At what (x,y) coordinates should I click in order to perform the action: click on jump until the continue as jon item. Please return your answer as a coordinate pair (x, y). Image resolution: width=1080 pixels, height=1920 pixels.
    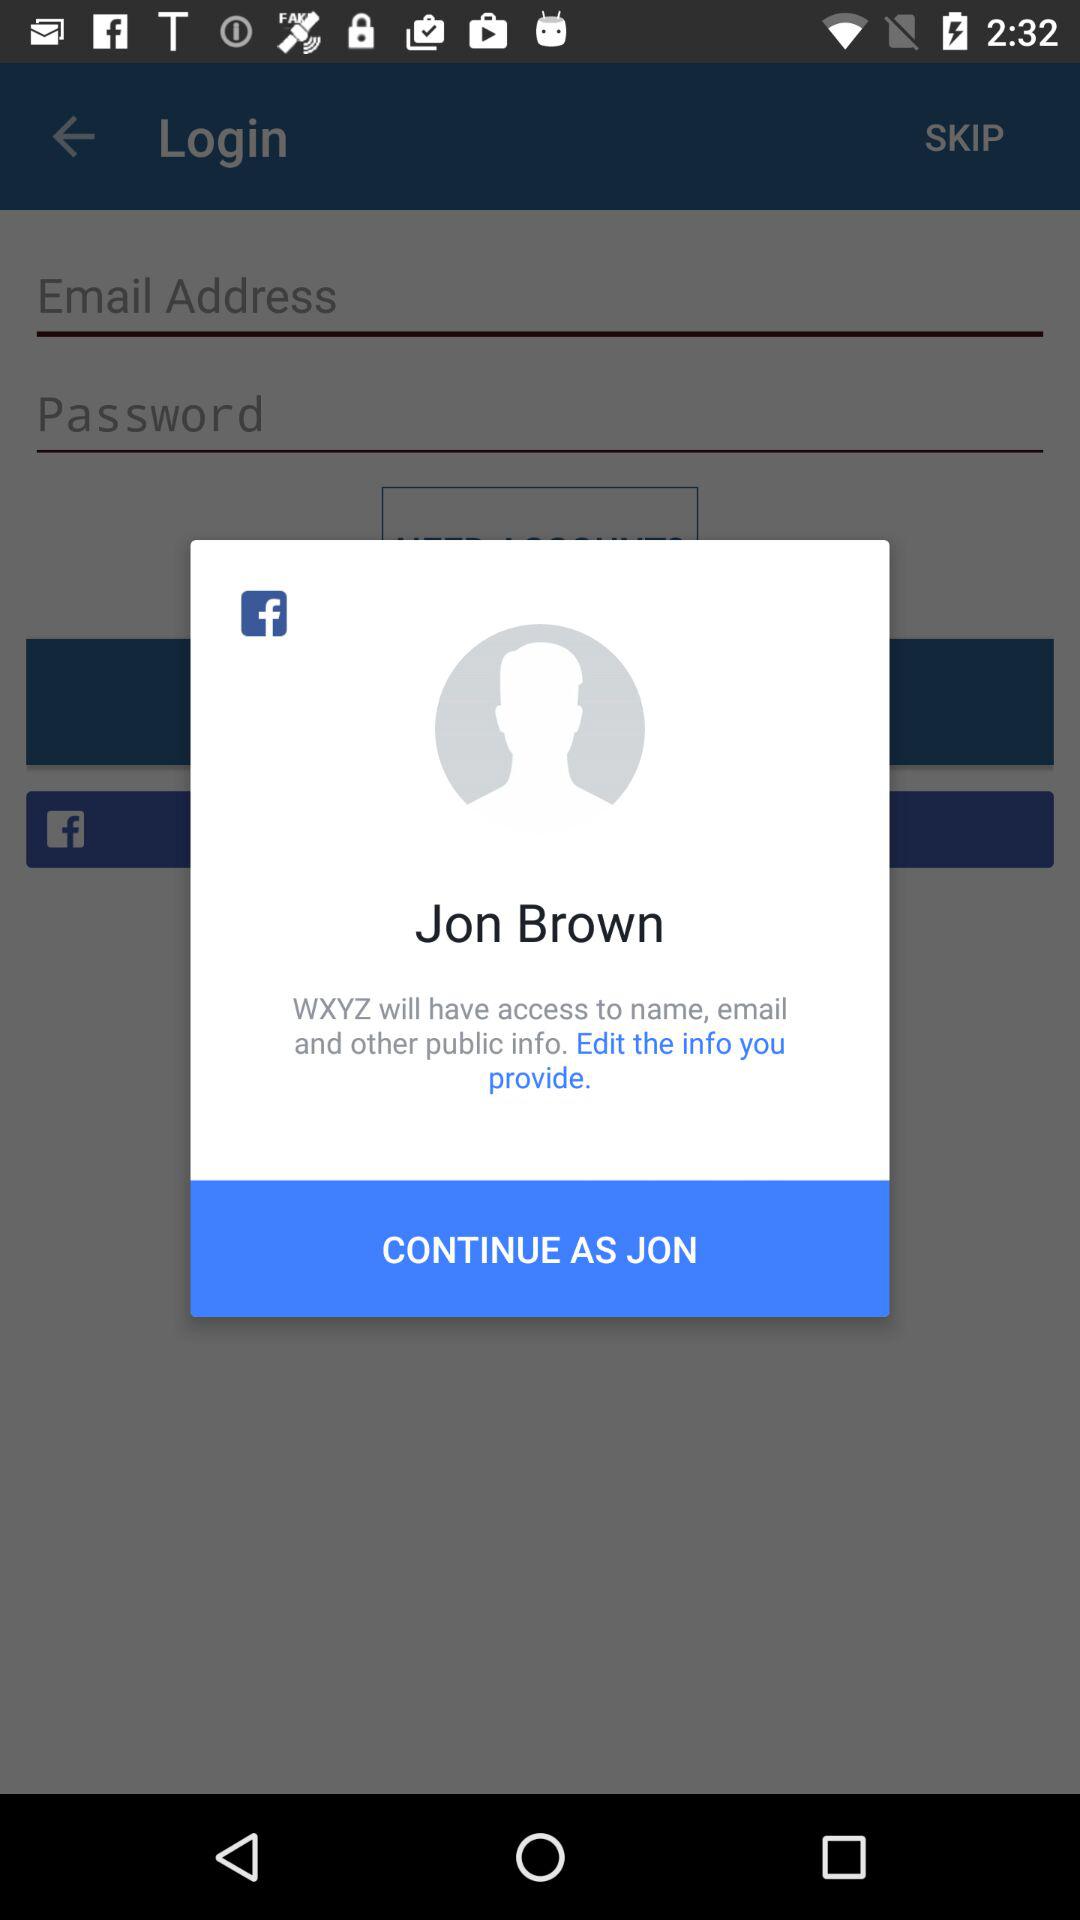
    Looking at the image, I should click on (540, 1248).